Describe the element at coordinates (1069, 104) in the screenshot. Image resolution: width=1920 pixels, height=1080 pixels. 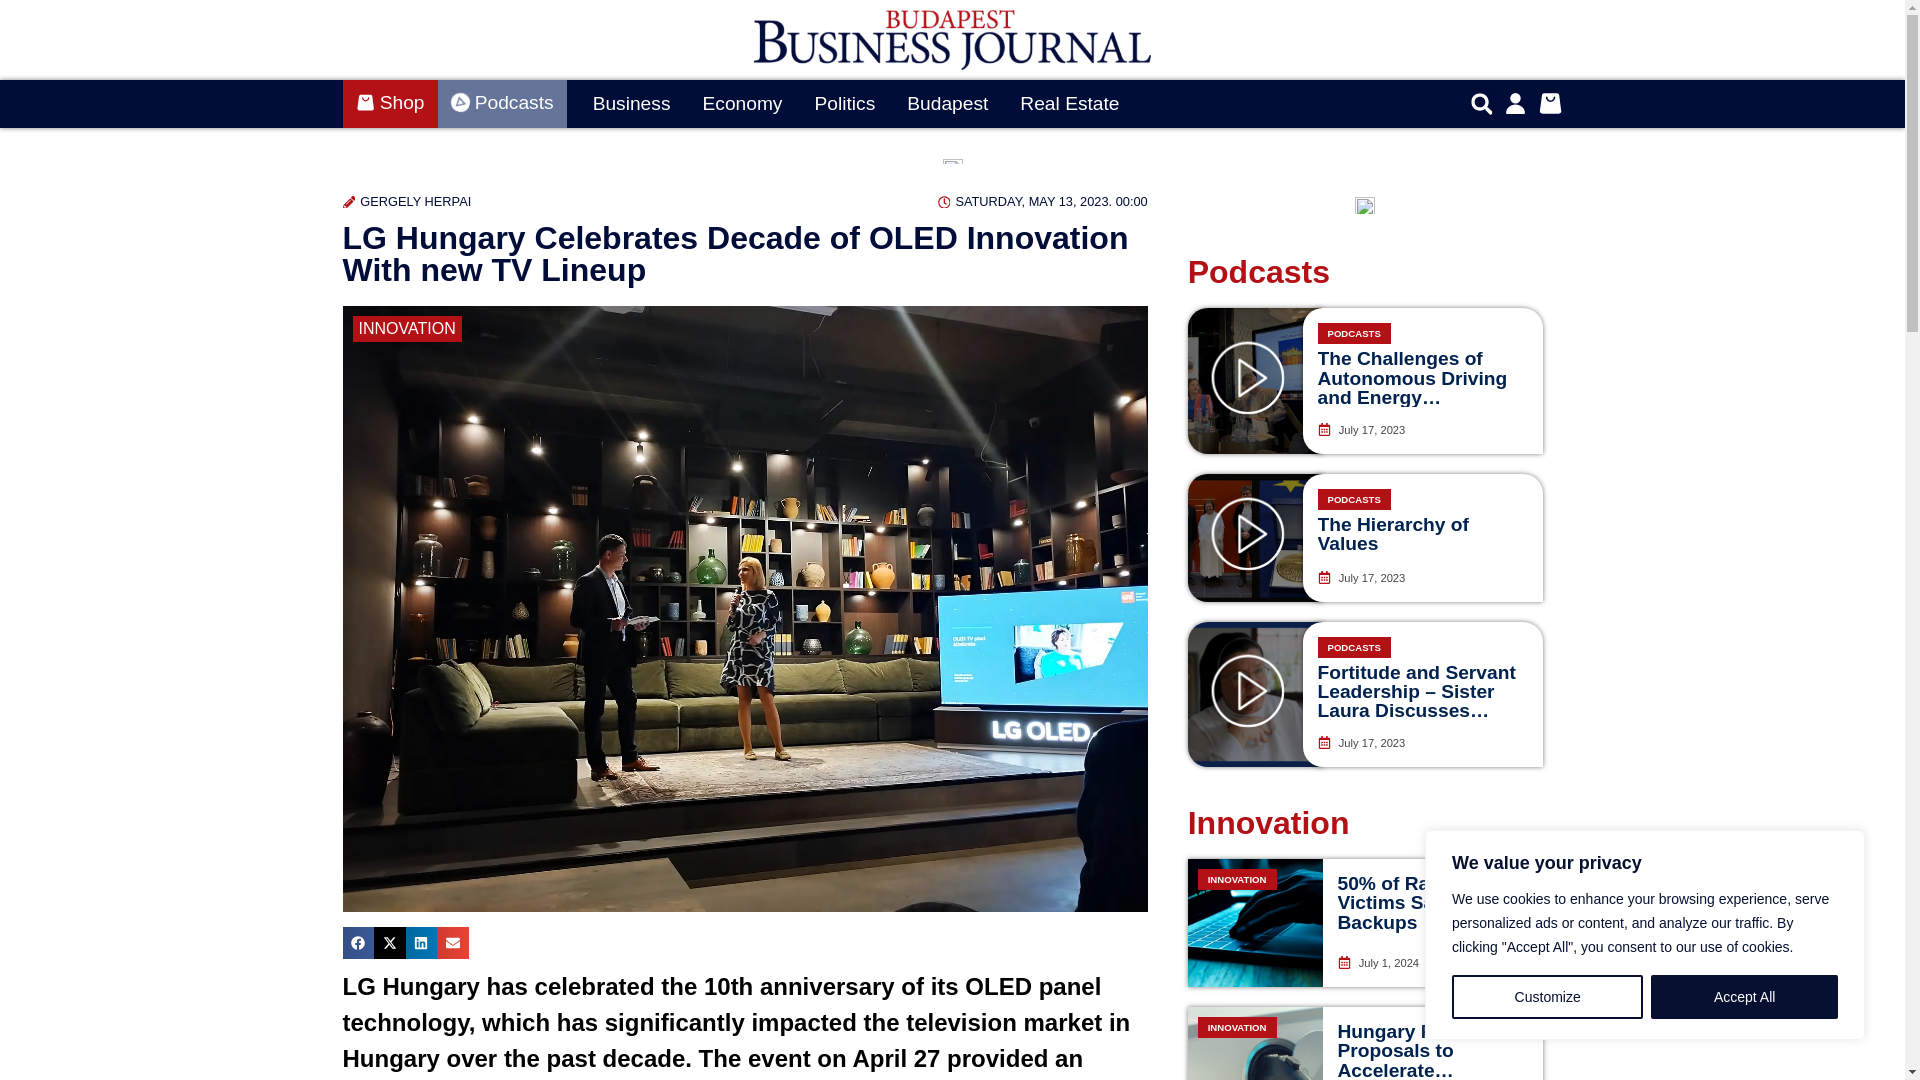
I see `Real Estate` at that location.